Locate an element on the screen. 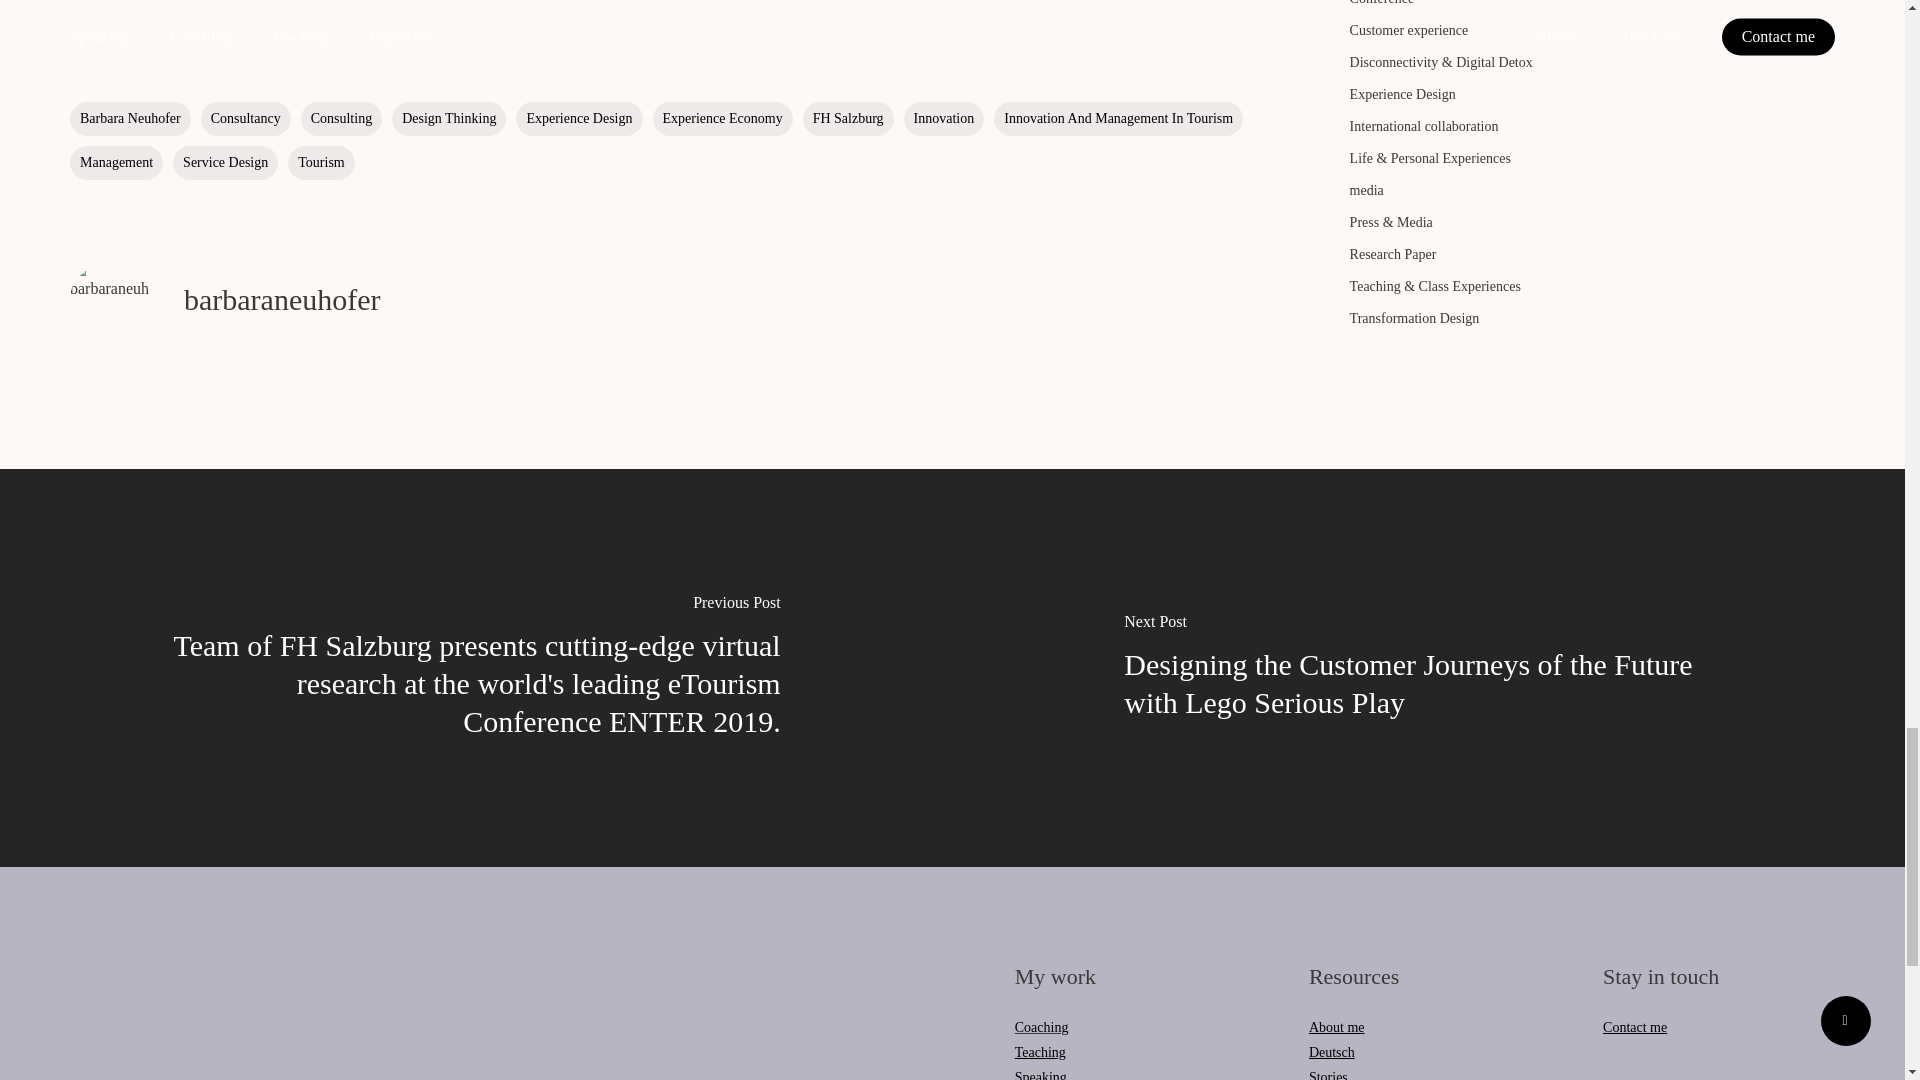 This screenshot has height=1080, width=1920. Consulting is located at coordinates (342, 118).